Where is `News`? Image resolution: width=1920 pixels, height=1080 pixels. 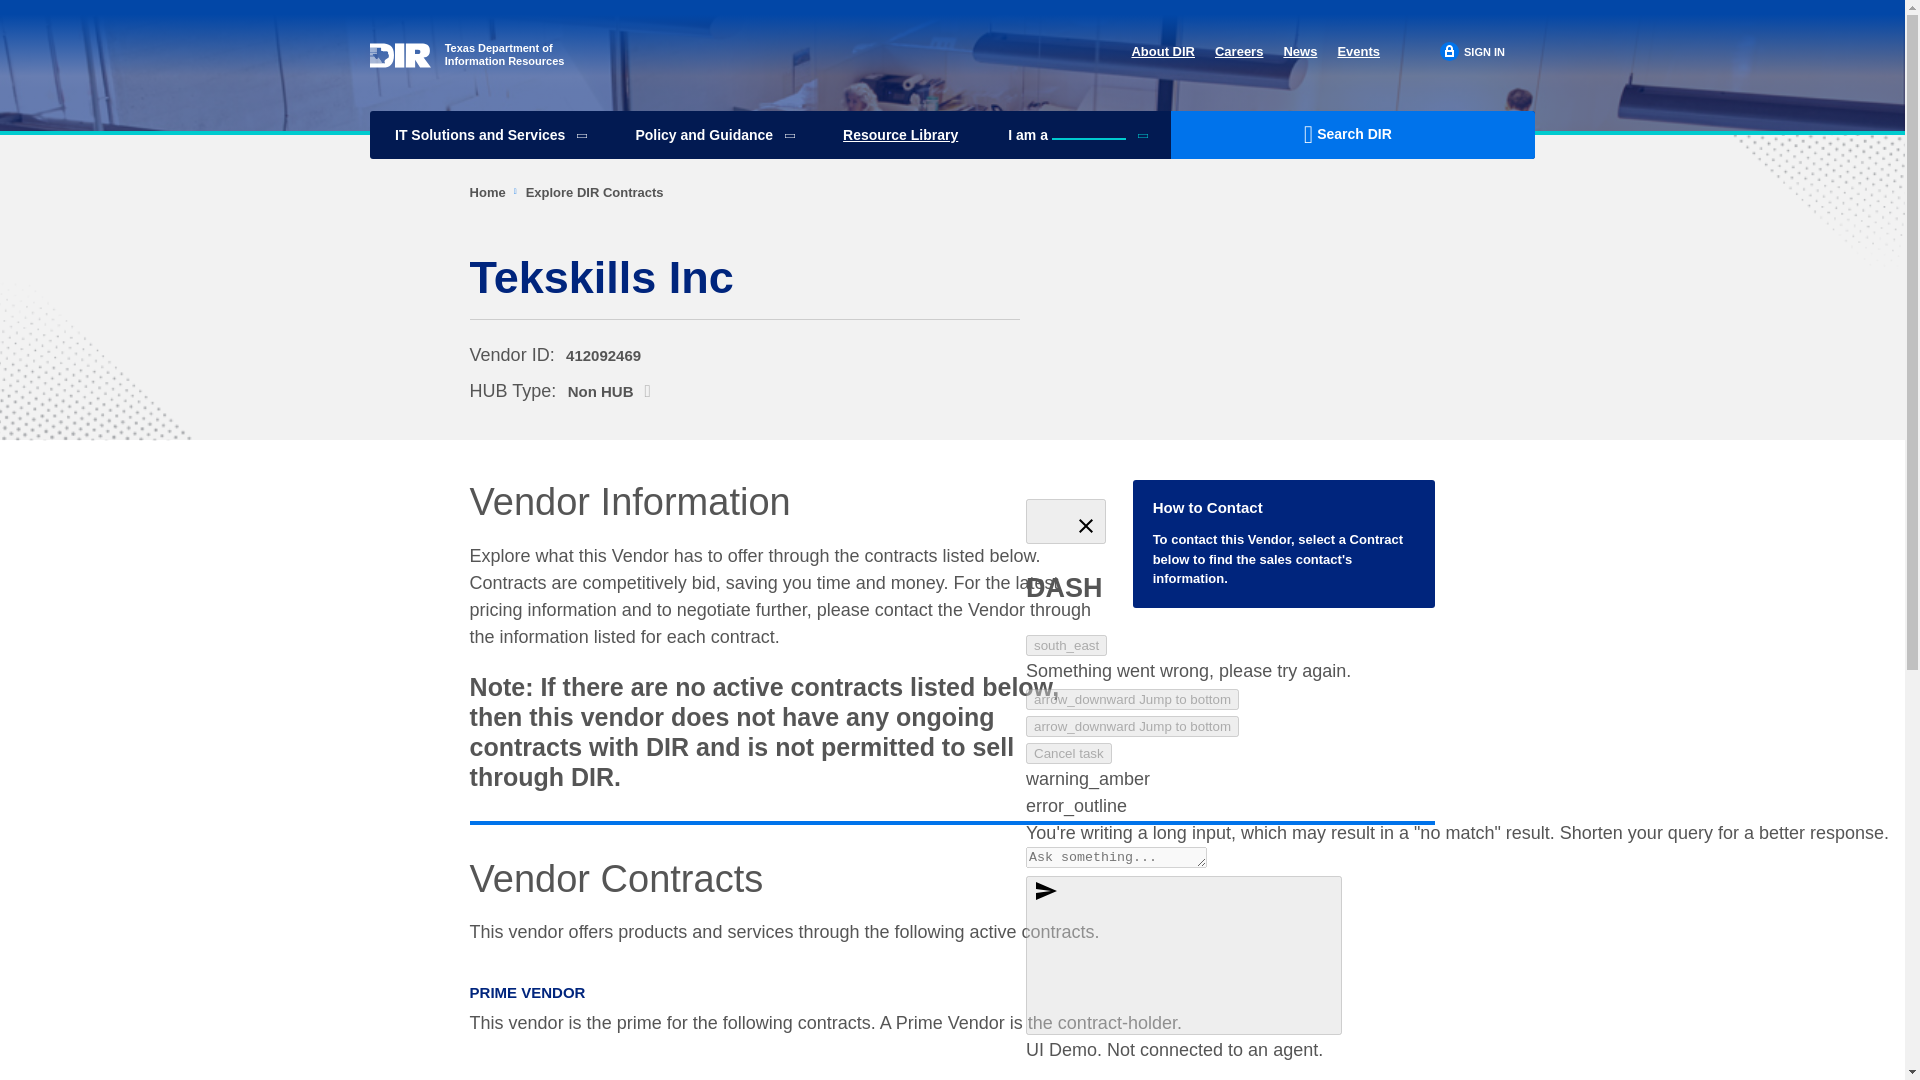
News is located at coordinates (1300, 52).